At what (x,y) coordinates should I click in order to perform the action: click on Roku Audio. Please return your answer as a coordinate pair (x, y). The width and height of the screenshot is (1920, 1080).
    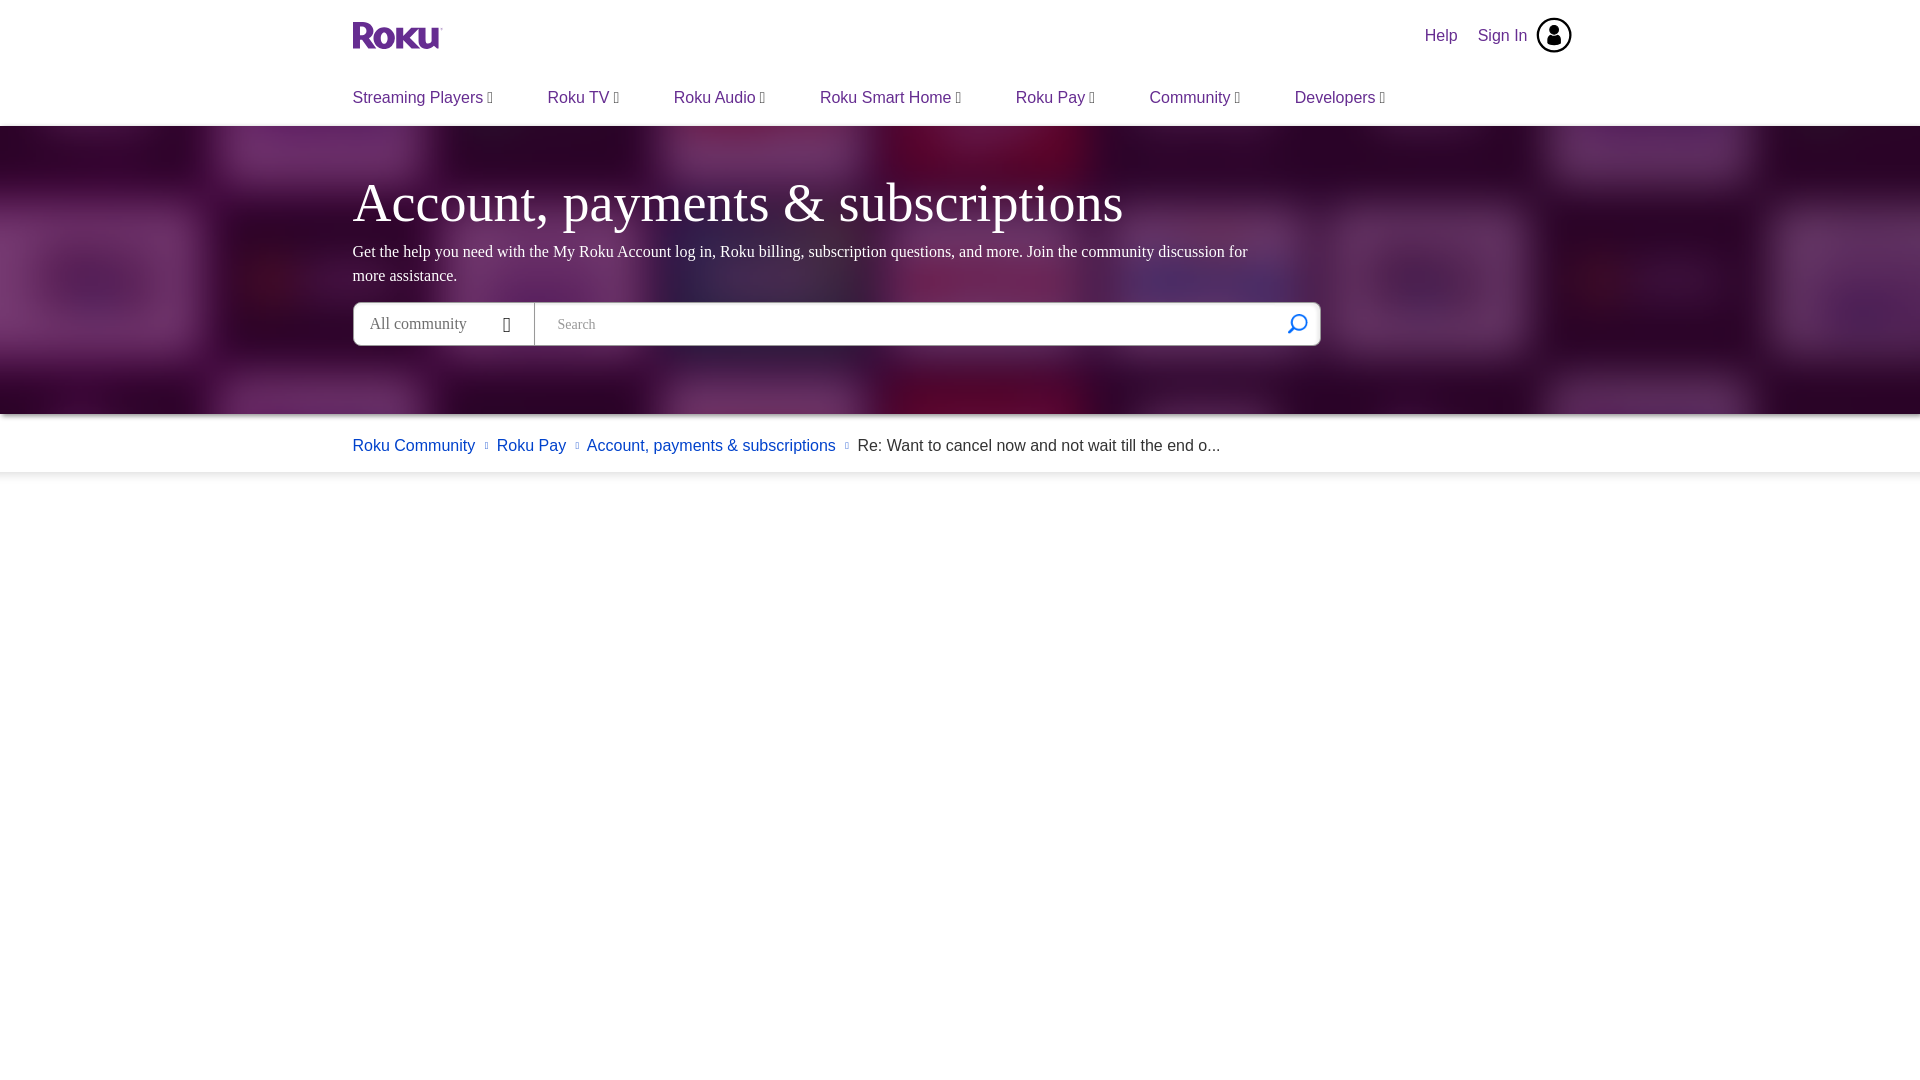
    Looking at the image, I should click on (720, 97).